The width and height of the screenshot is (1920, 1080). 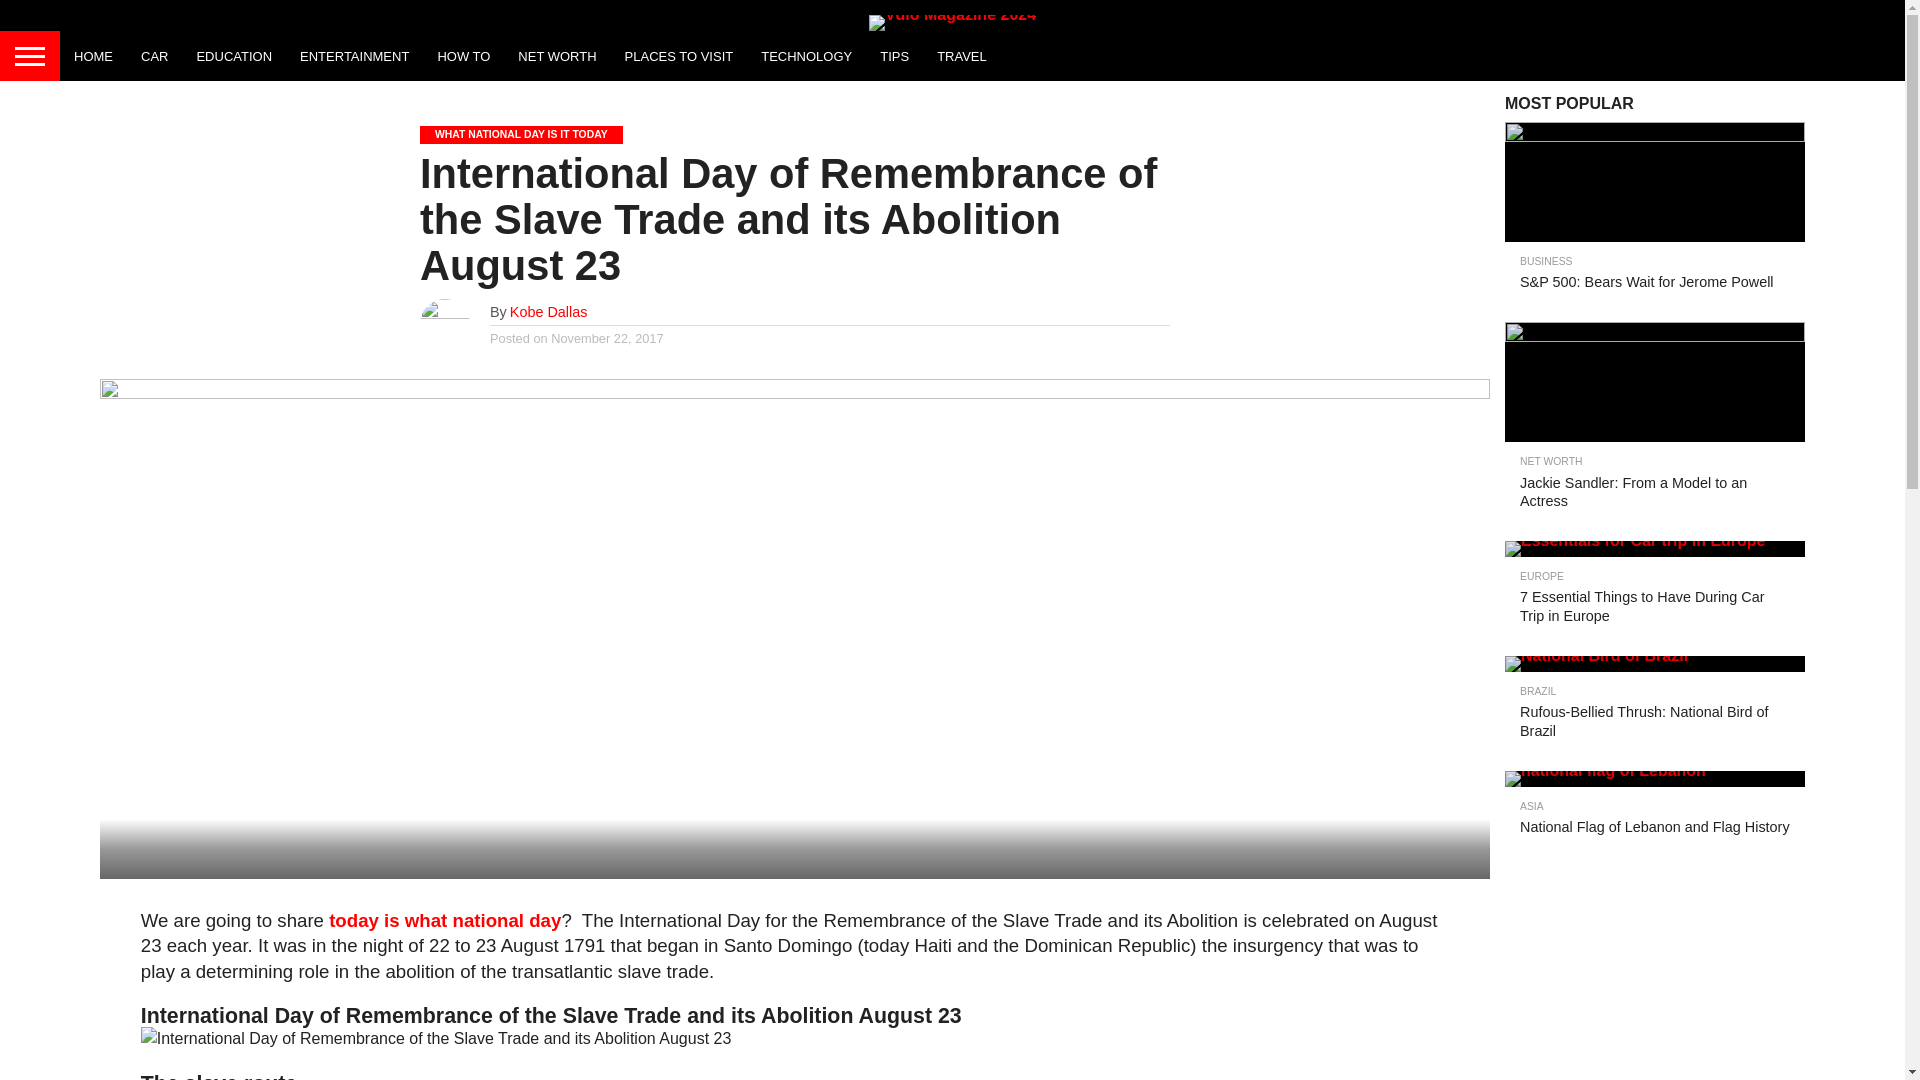 I want to click on NET WORTH, so click(x=556, y=56).